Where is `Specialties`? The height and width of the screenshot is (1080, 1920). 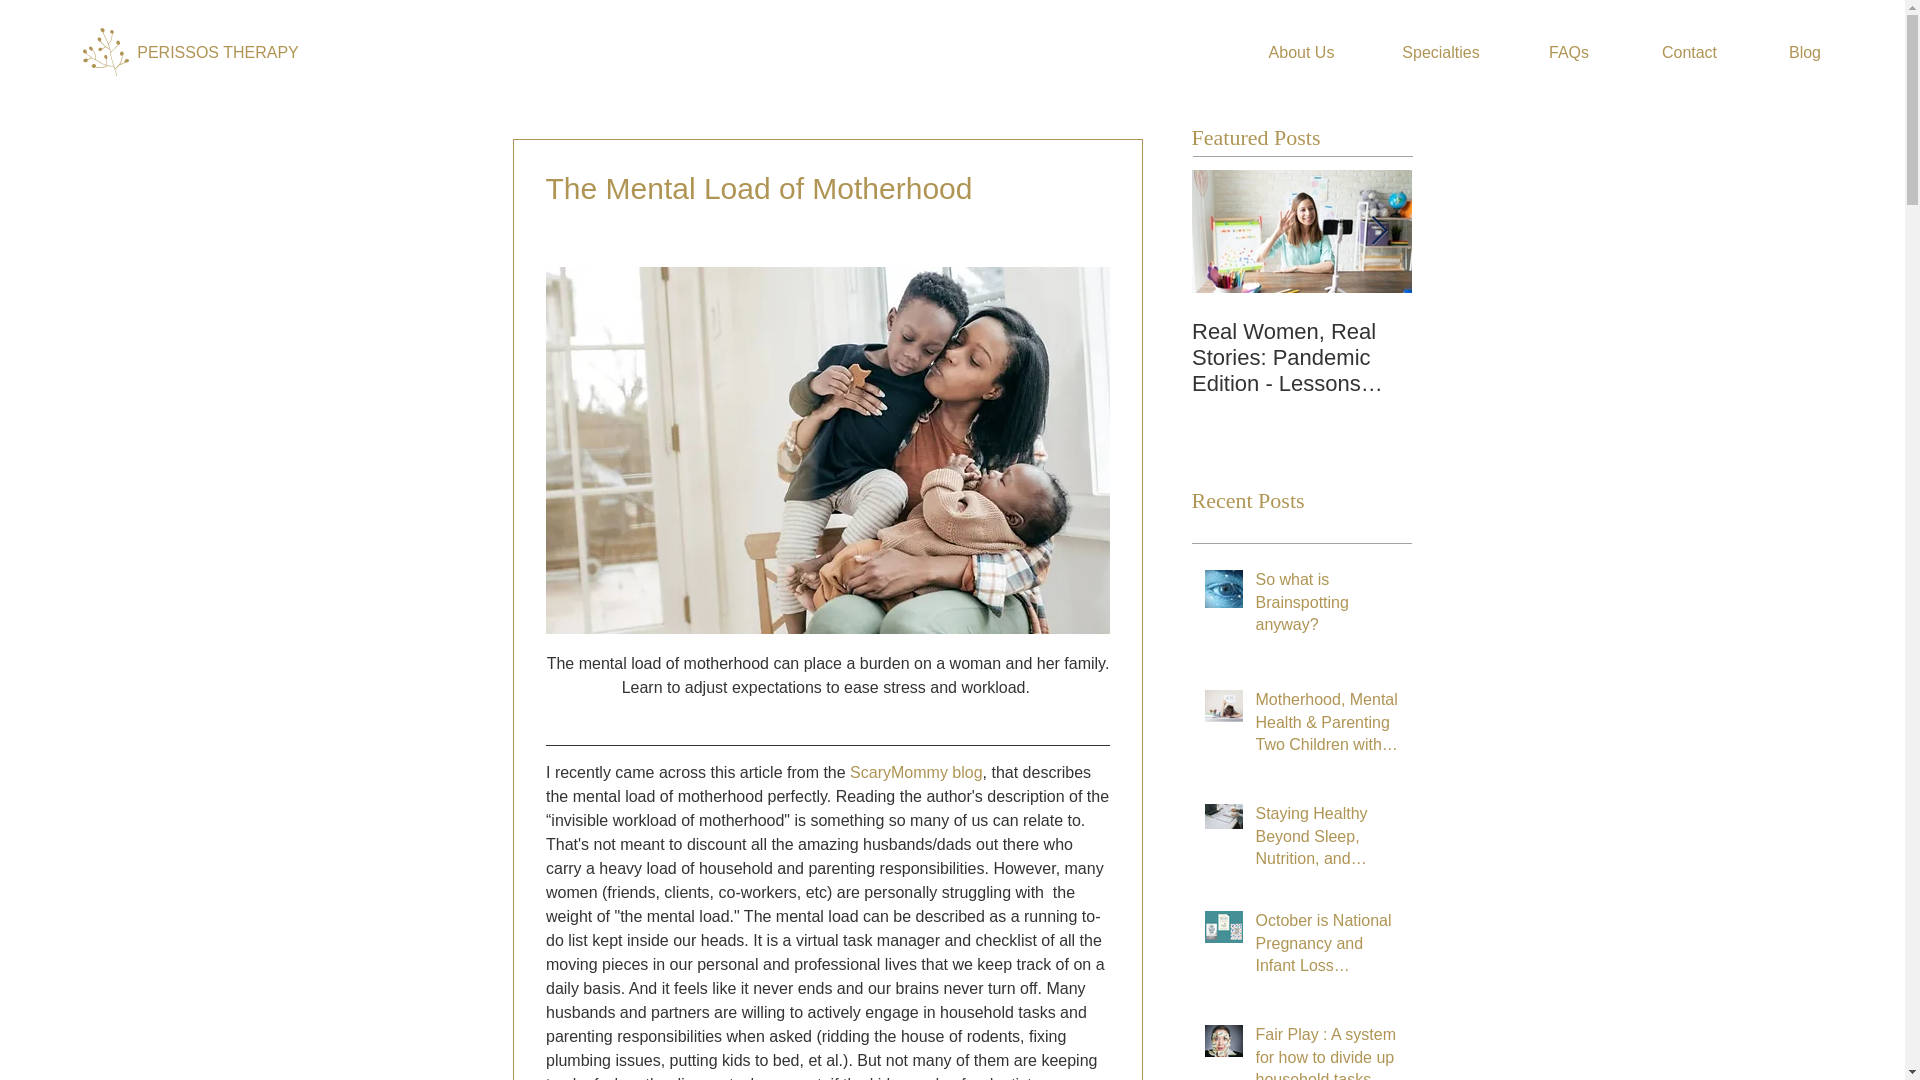
Specialties is located at coordinates (1441, 52).